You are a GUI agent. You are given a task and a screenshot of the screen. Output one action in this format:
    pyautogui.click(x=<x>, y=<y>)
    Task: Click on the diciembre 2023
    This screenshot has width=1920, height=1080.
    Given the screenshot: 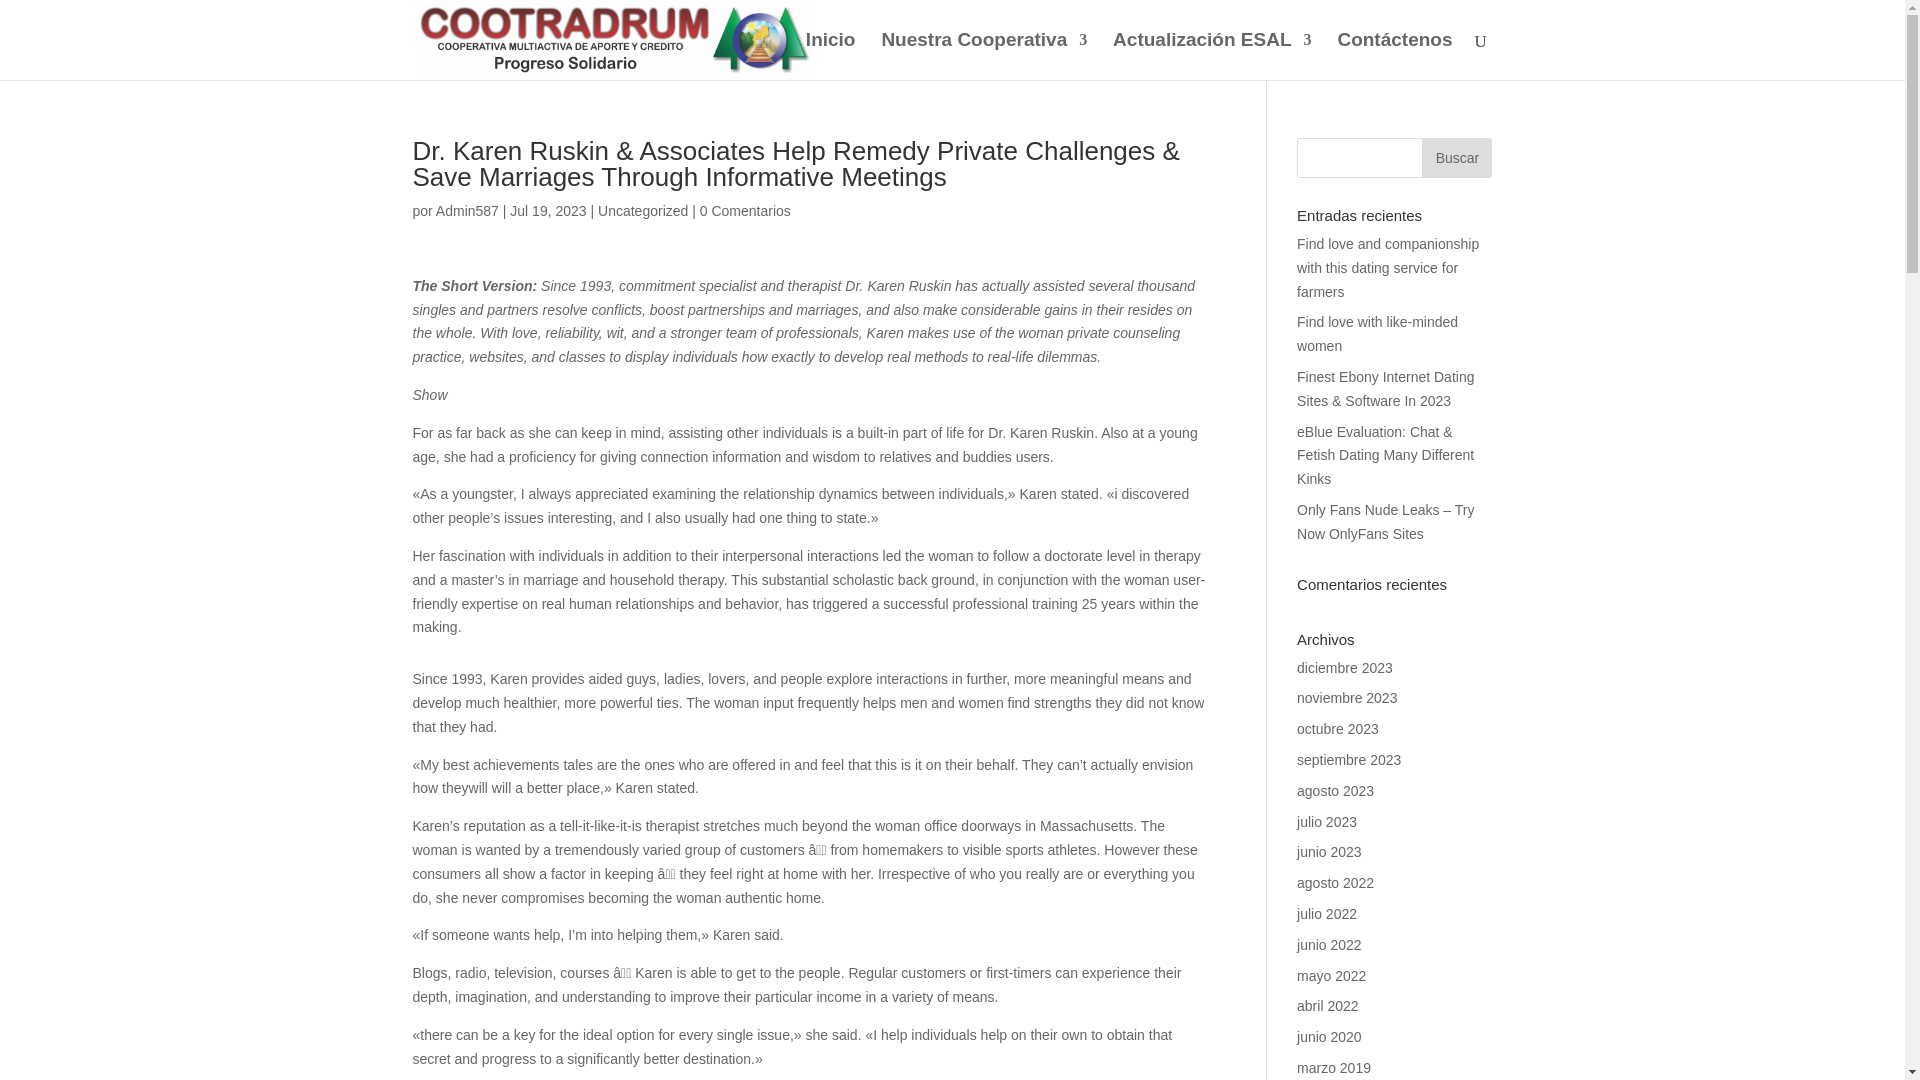 What is the action you would take?
    pyautogui.click(x=1345, y=668)
    